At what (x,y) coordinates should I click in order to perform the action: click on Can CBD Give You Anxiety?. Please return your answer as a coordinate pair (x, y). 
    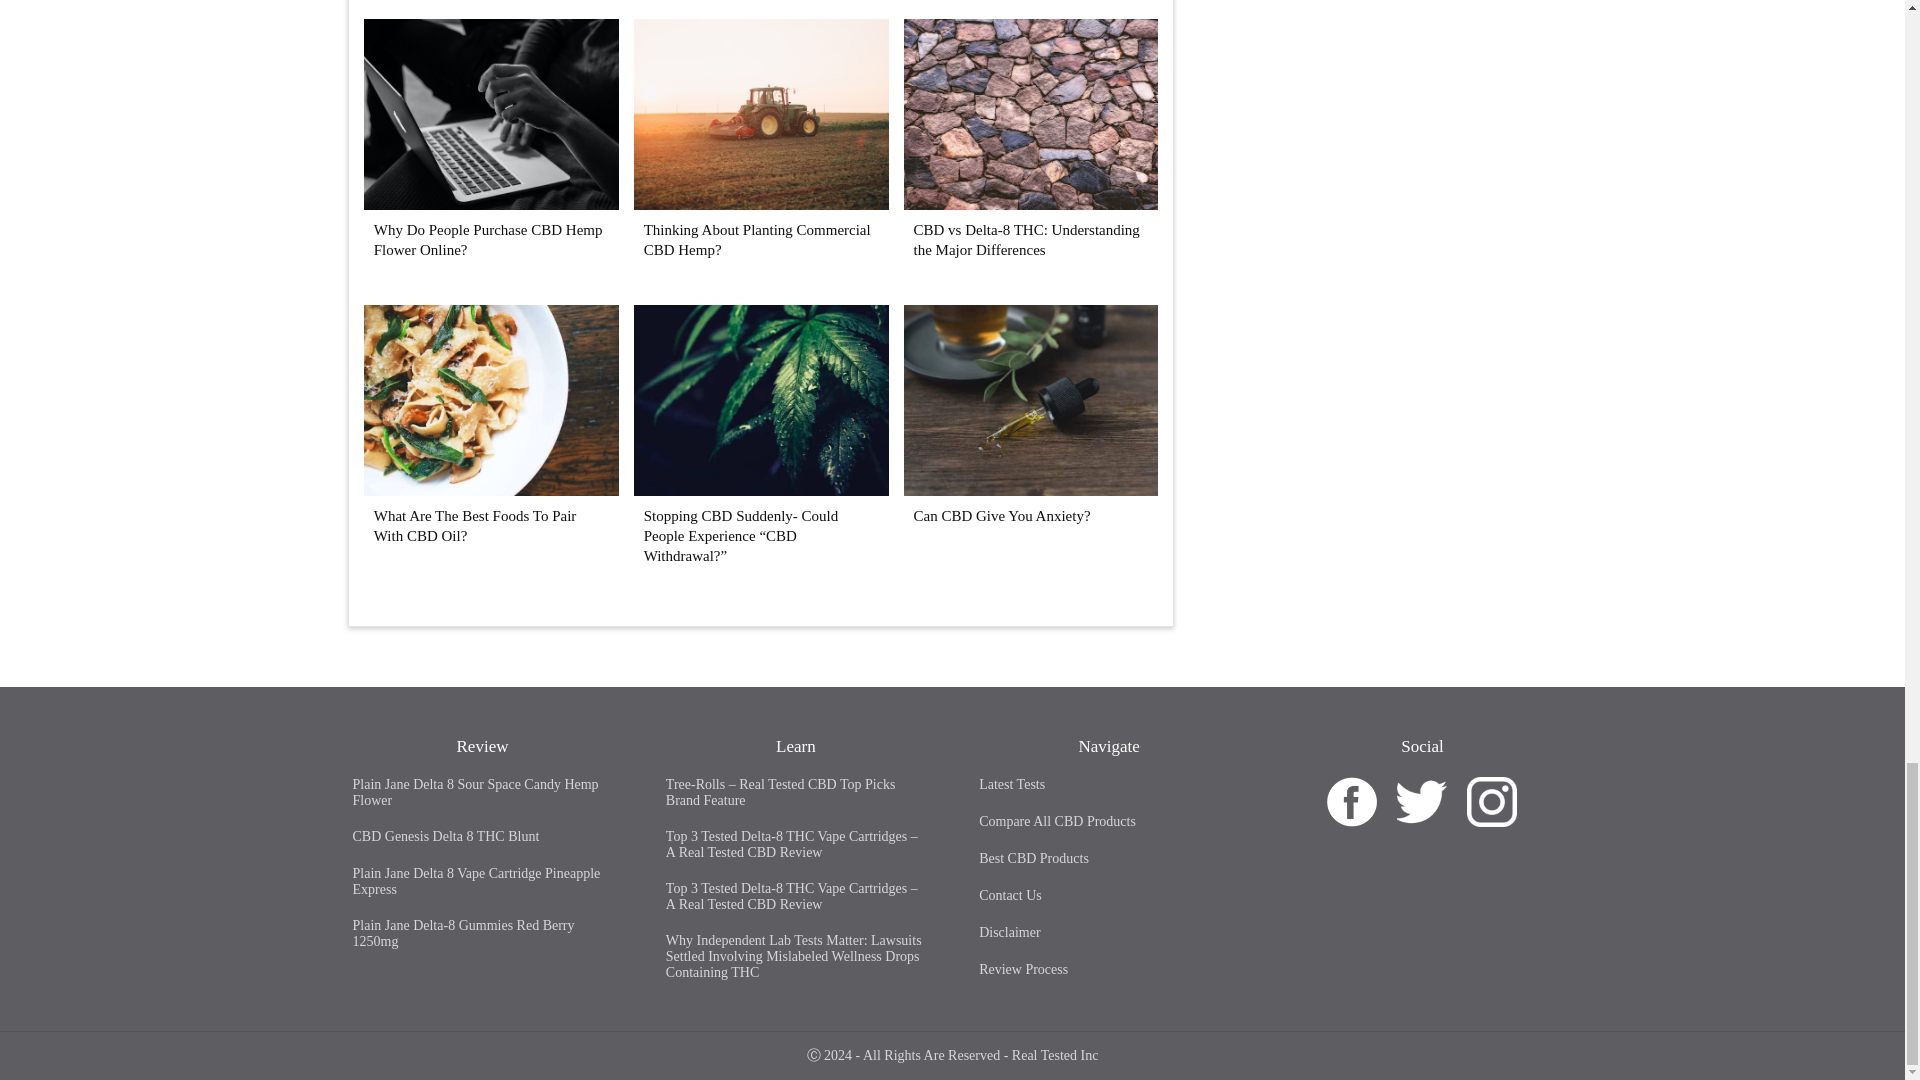
    Looking at the image, I should click on (1032, 490).